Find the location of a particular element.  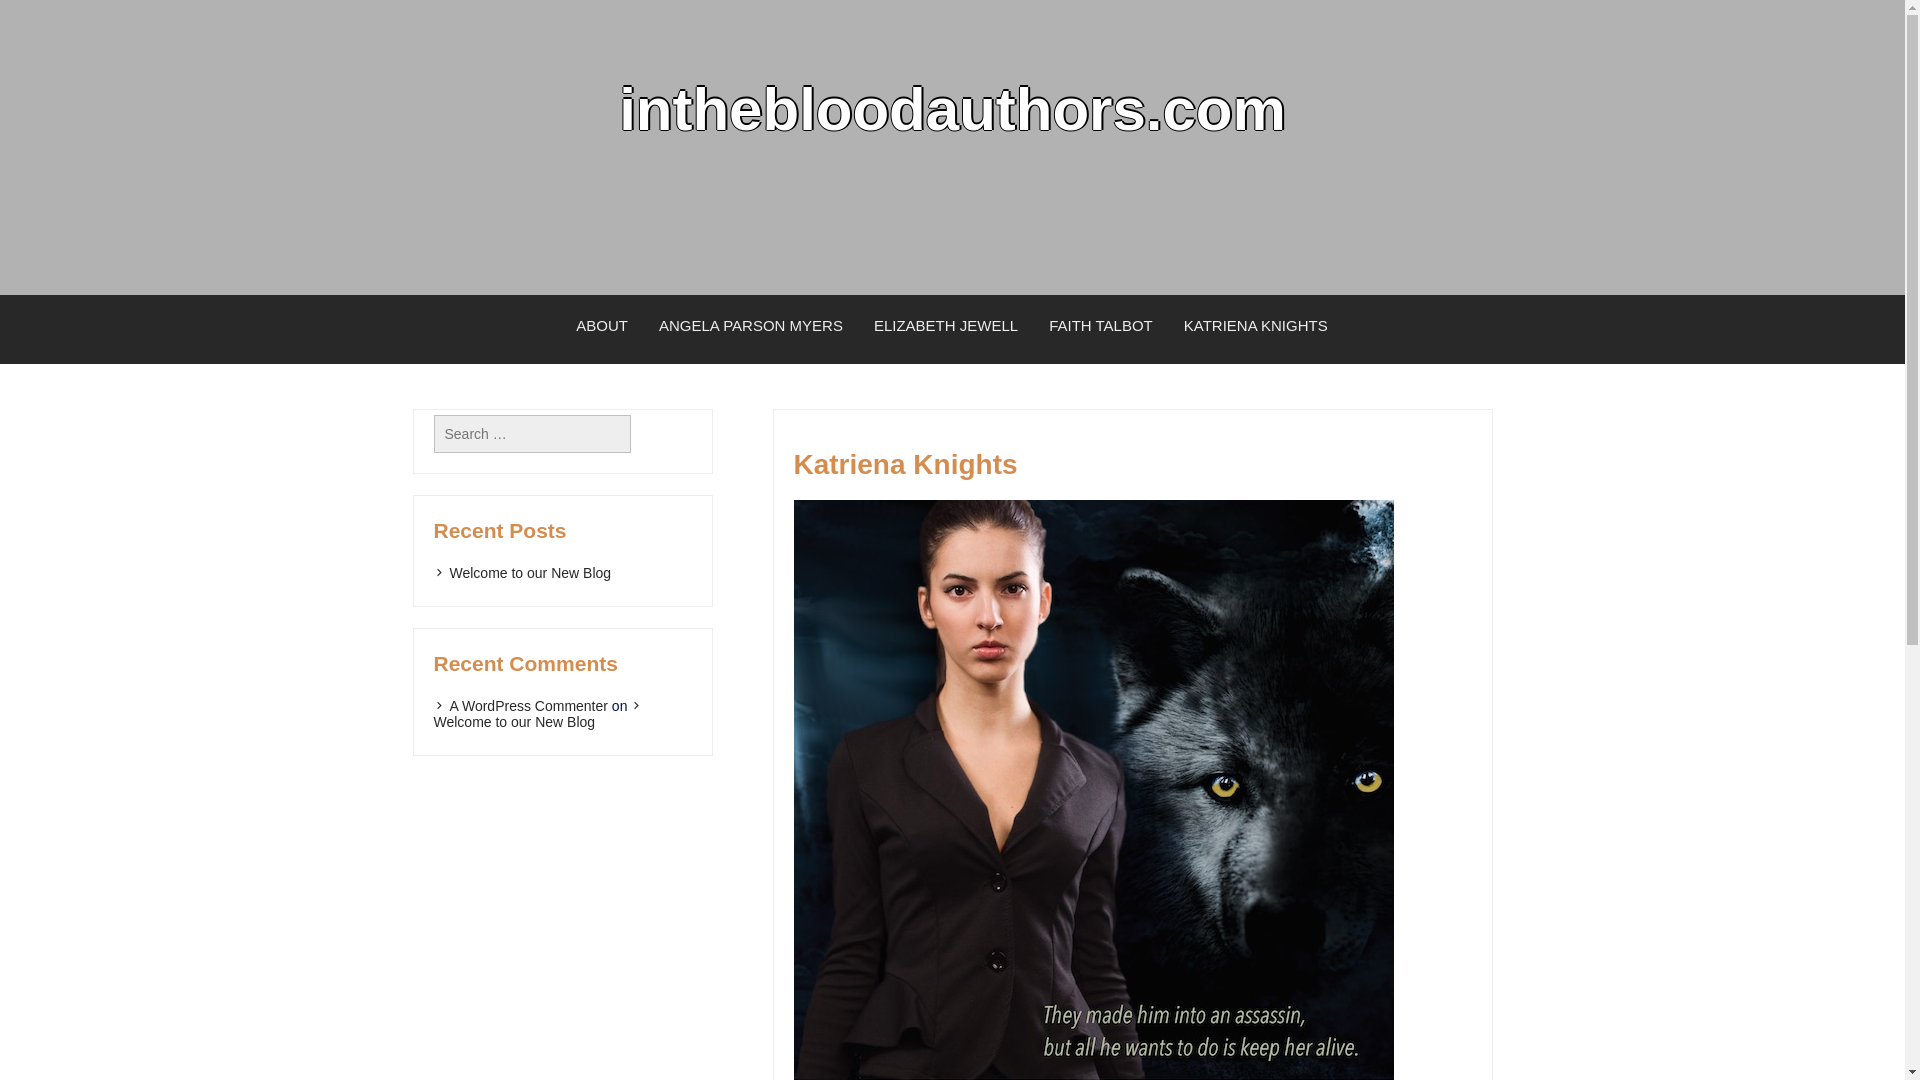

ABOUT is located at coordinates (602, 326).